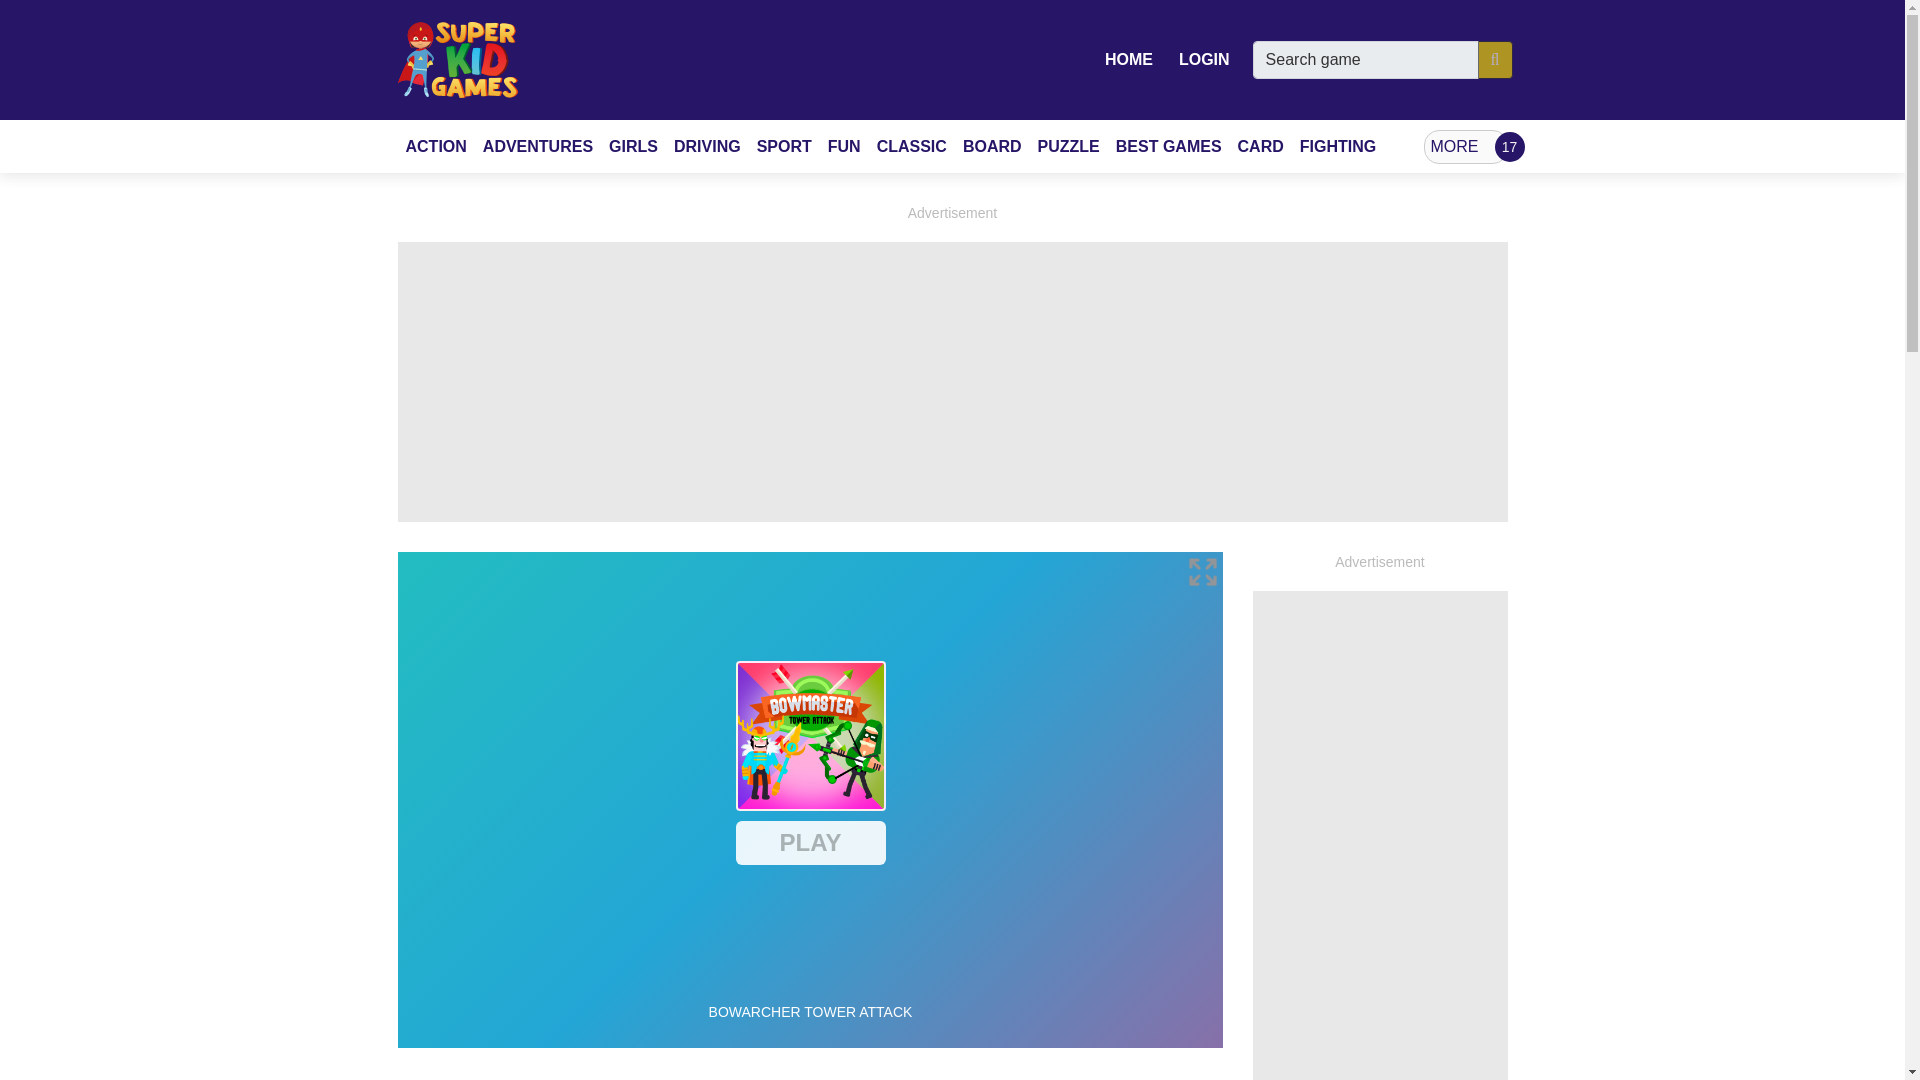  Describe the element at coordinates (784, 146) in the screenshot. I see `SPORT` at that location.